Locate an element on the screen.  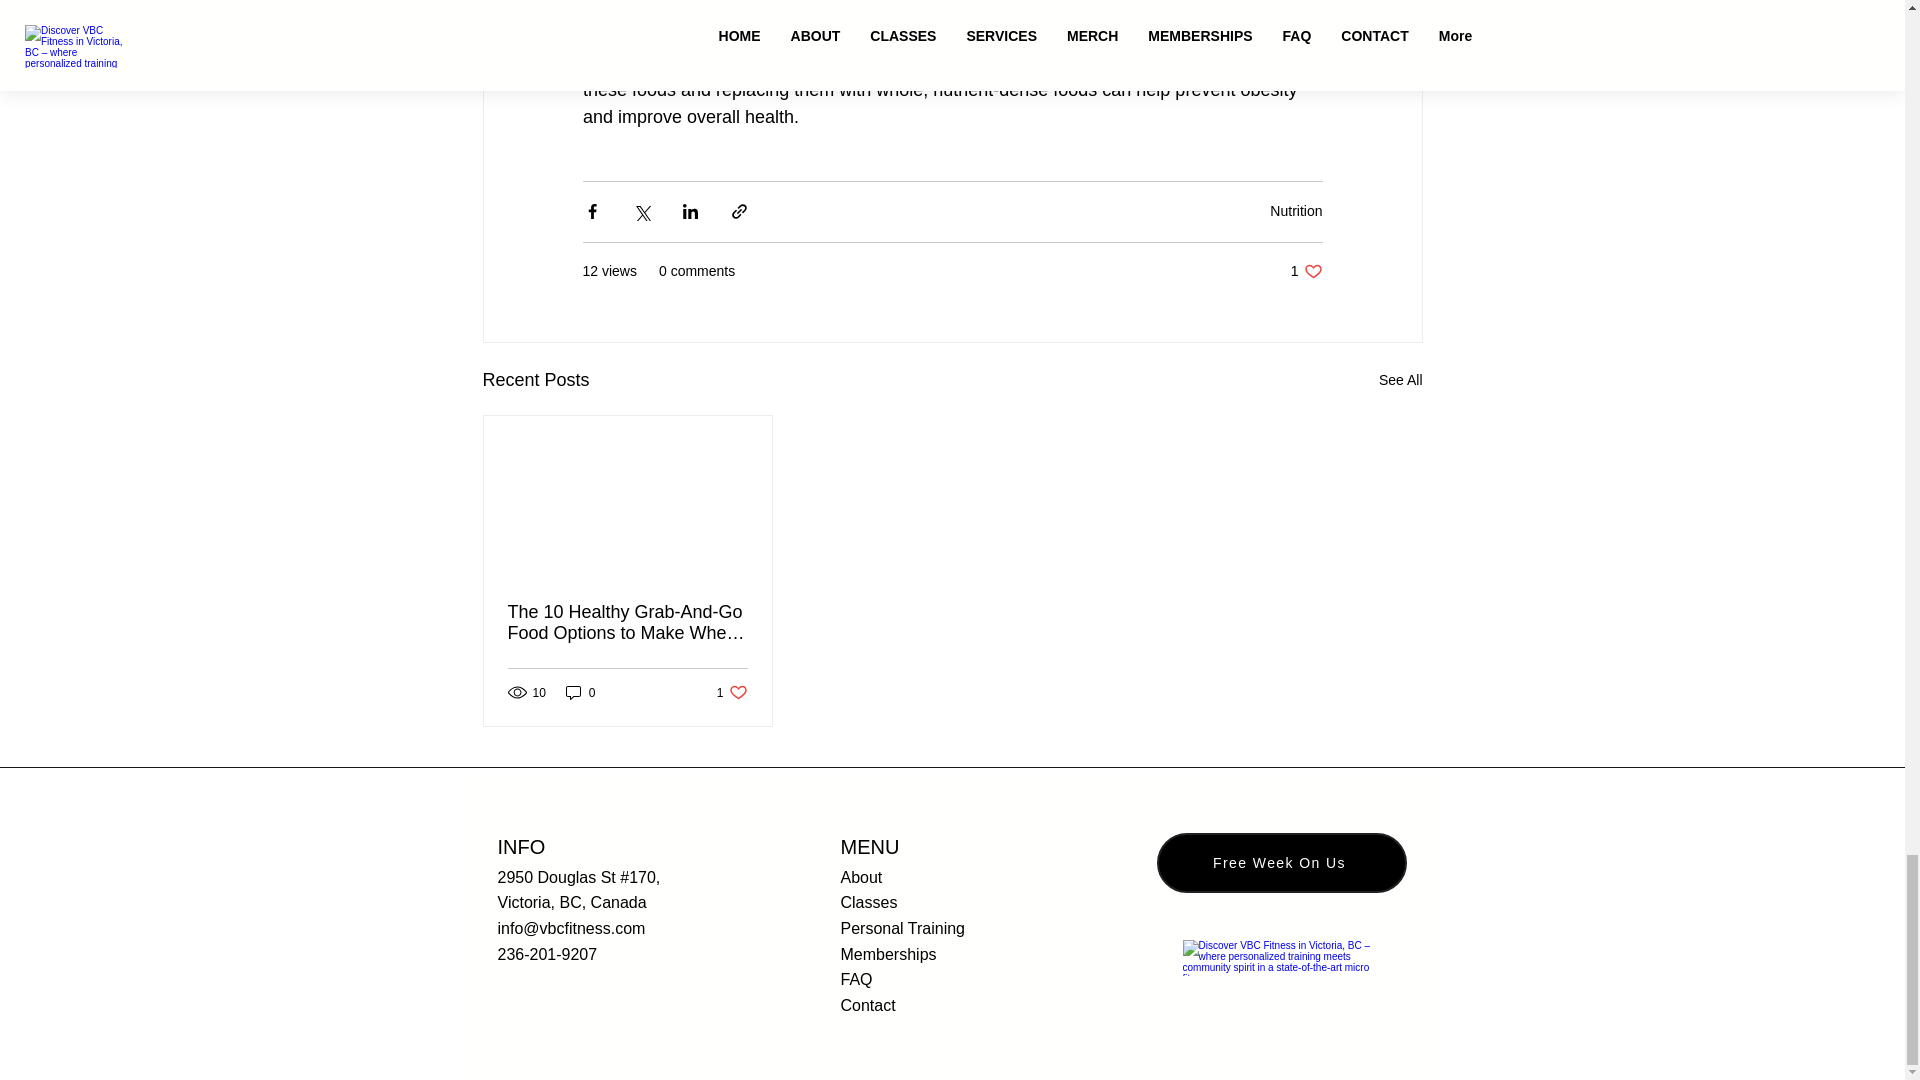
Personal Training is located at coordinates (902, 928).